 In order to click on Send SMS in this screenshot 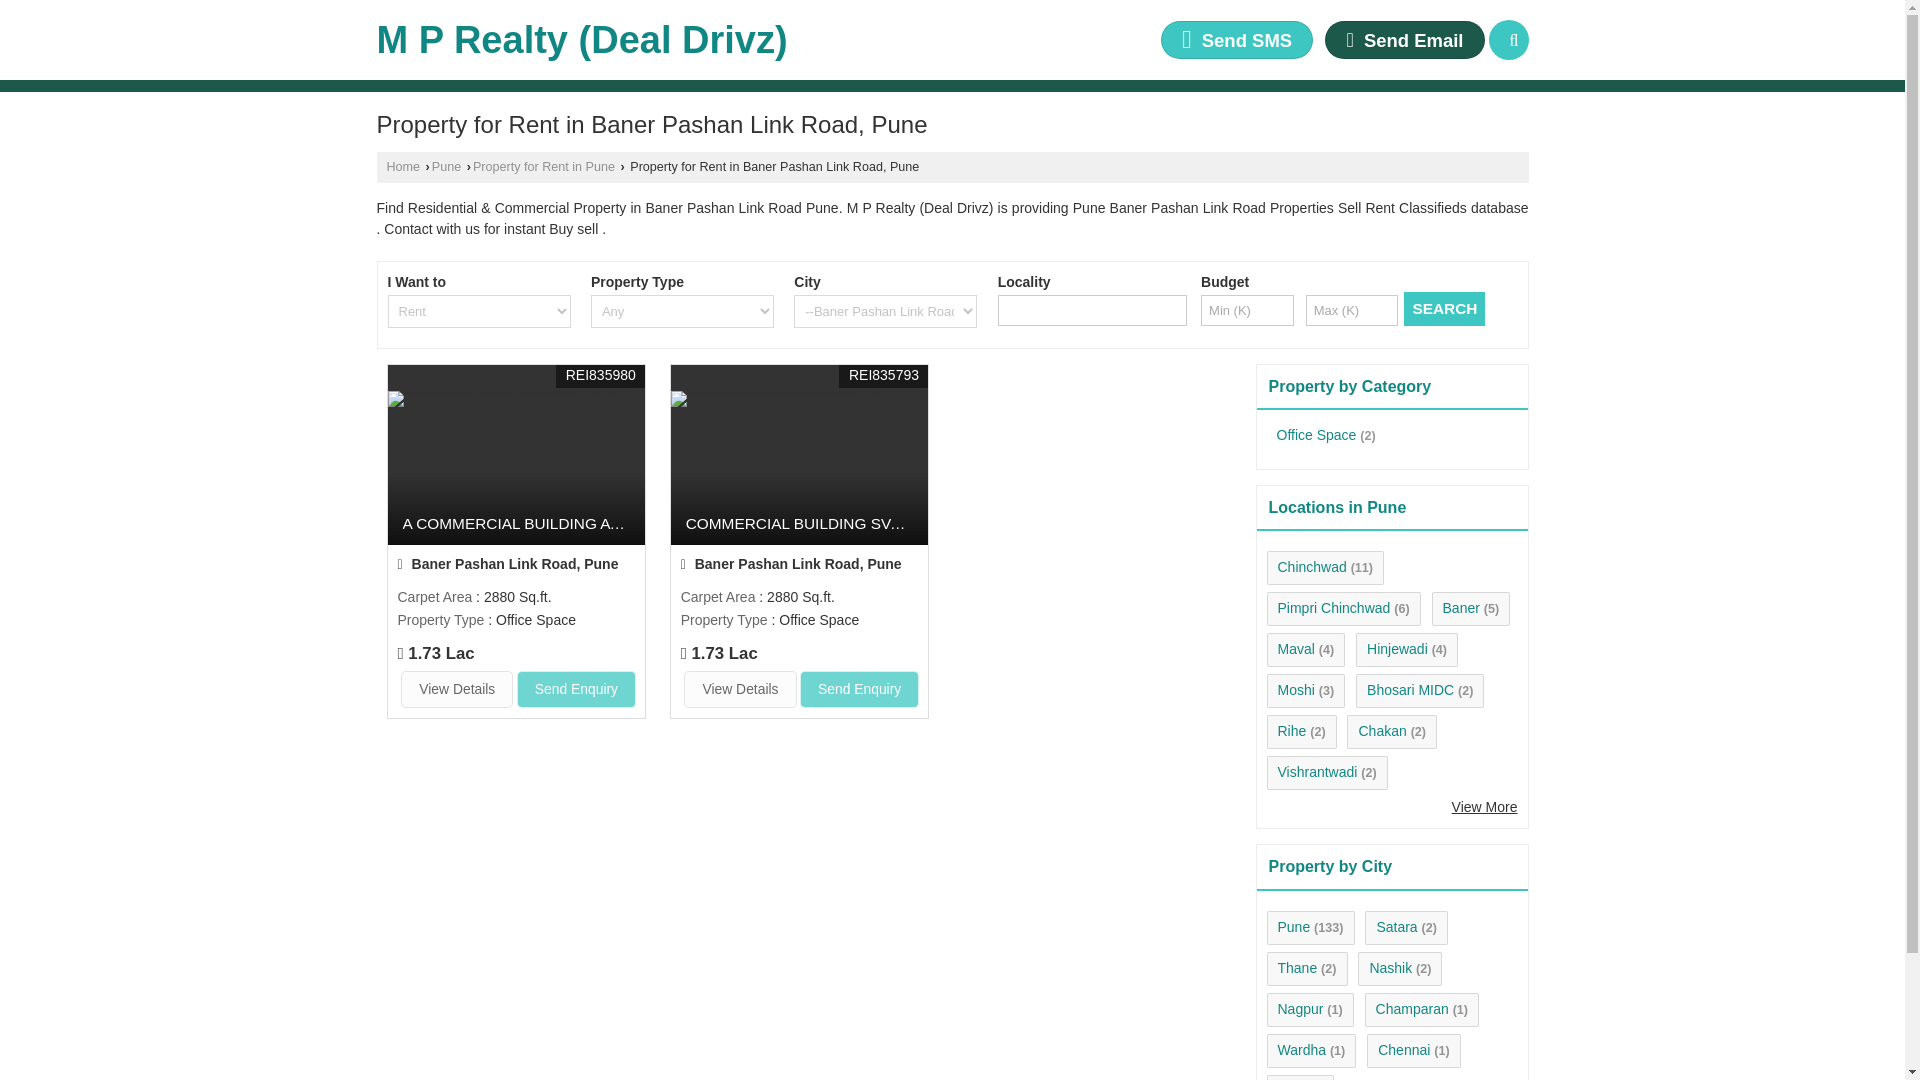, I will do `click(1237, 39)`.